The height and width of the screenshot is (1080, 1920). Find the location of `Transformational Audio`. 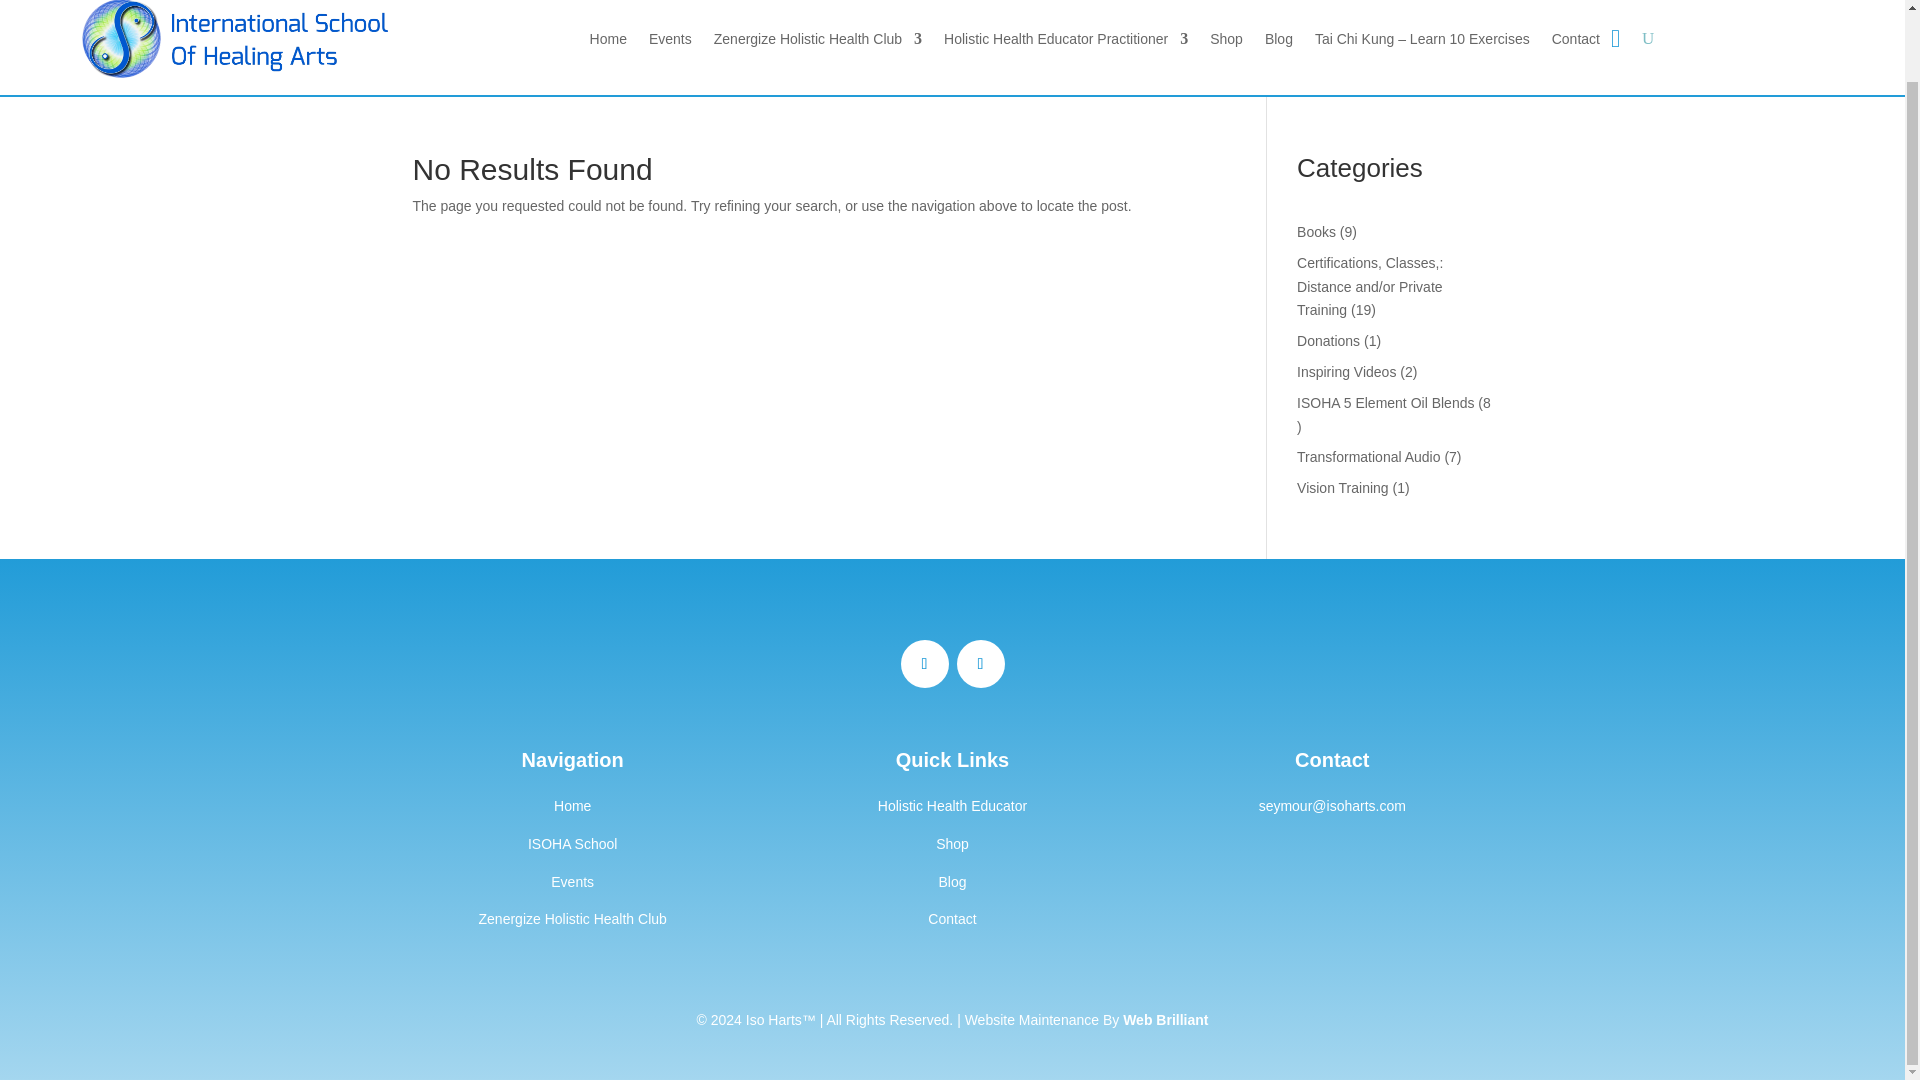

Transformational Audio is located at coordinates (1368, 457).